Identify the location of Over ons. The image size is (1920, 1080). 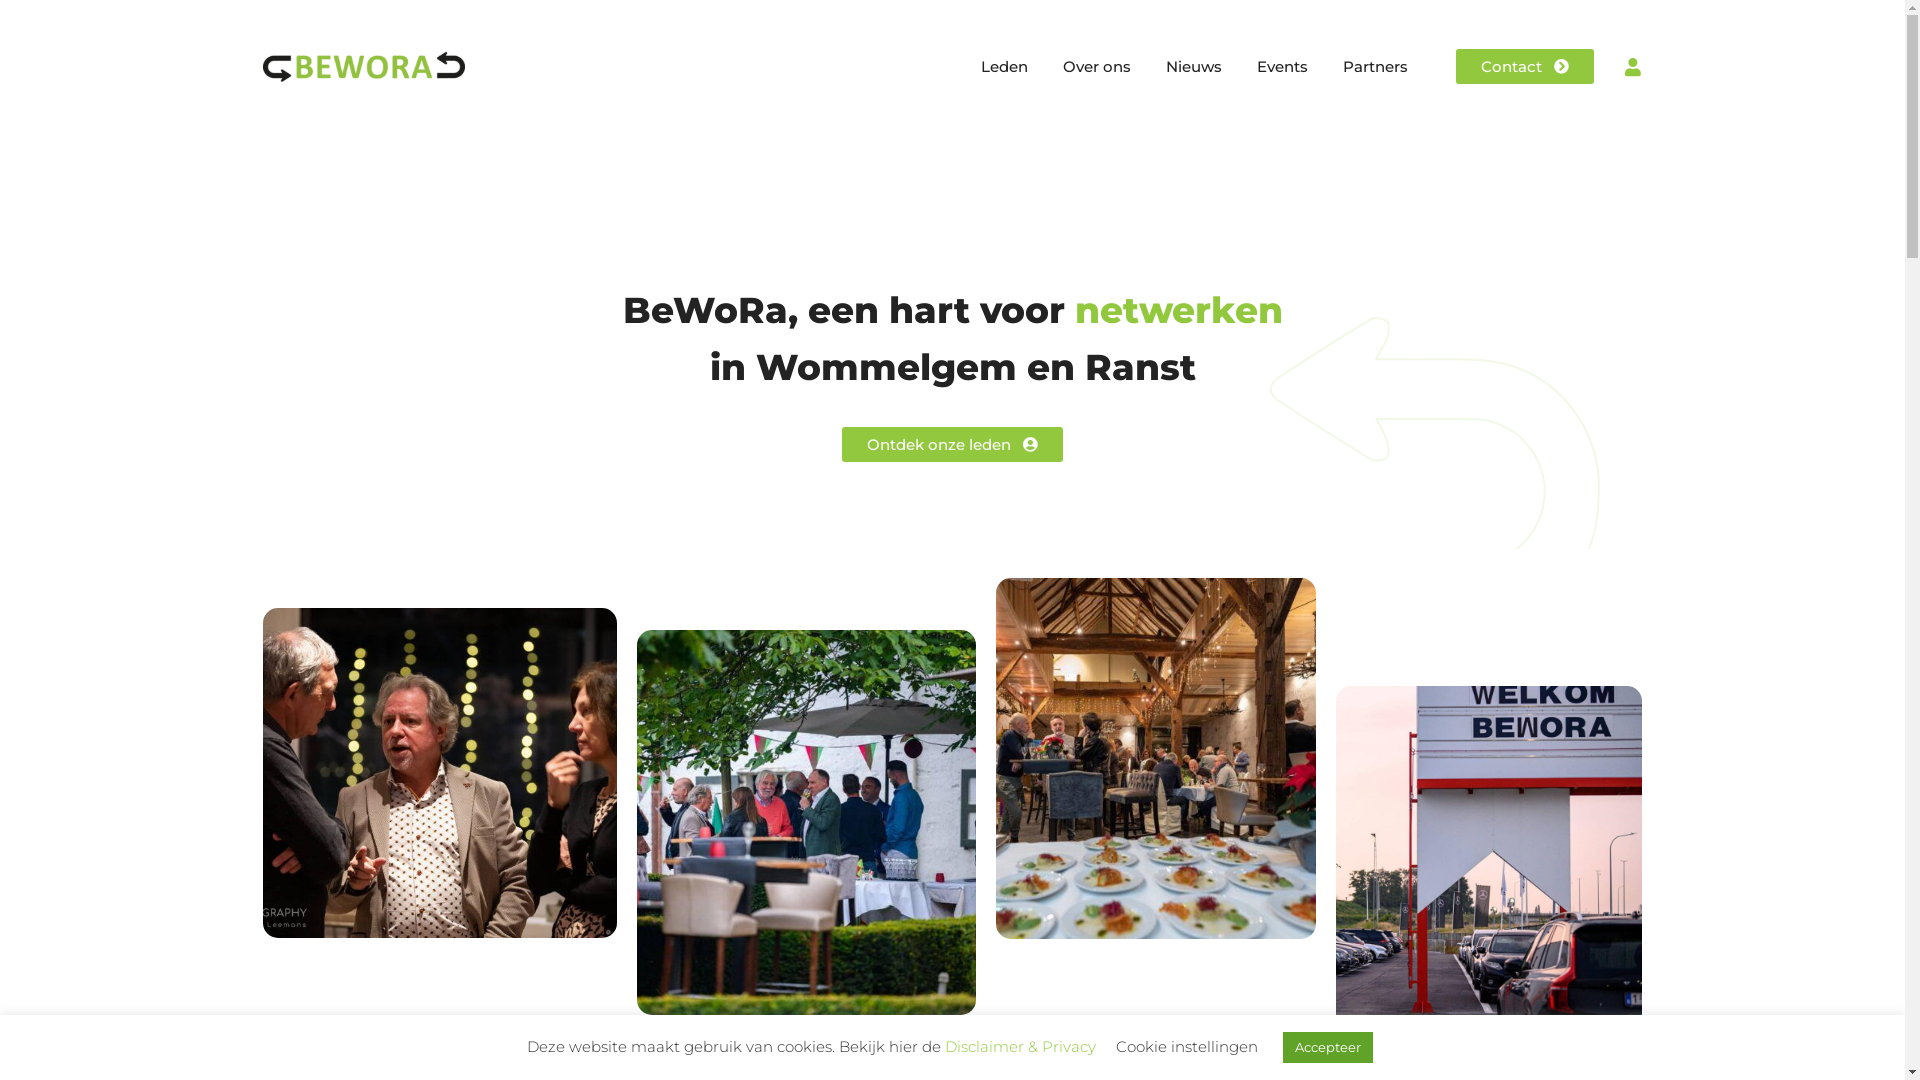
(1097, 67).